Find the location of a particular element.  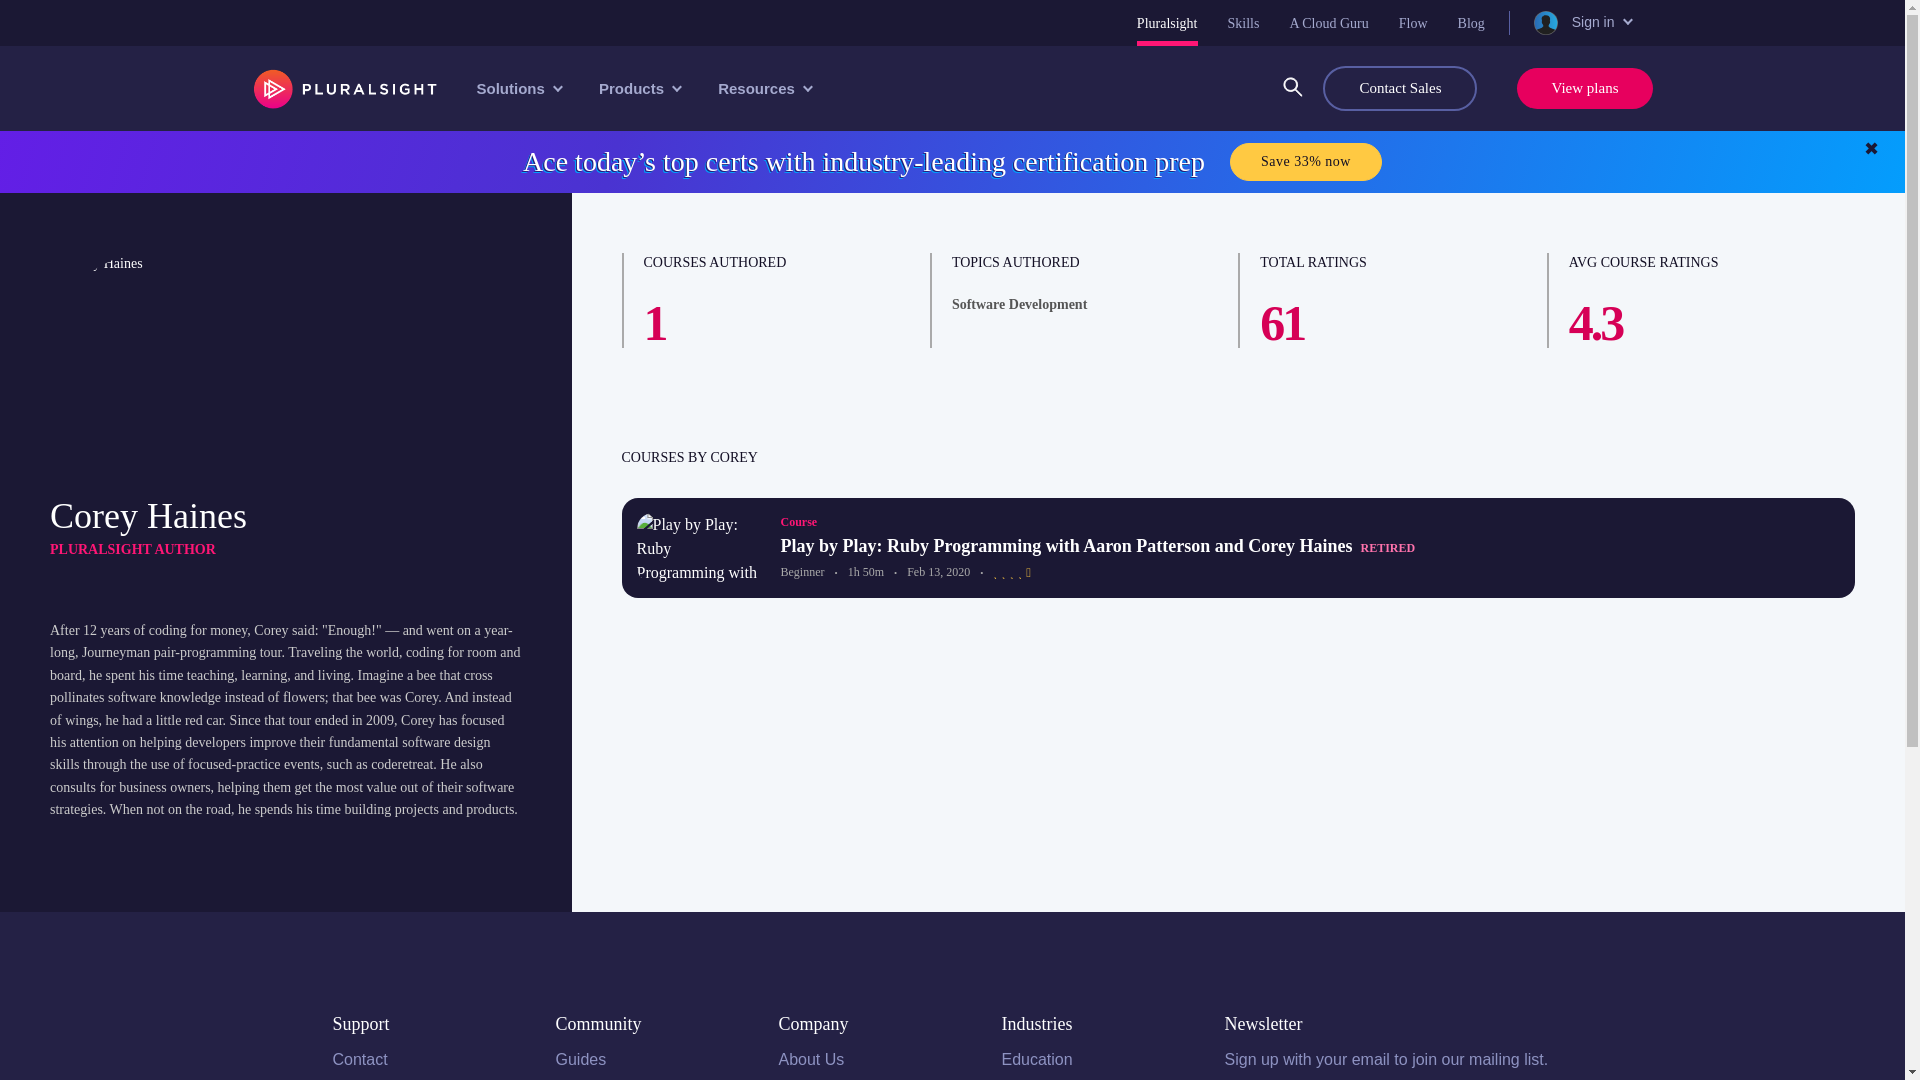

Skills is located at coordinates (1244, 22).